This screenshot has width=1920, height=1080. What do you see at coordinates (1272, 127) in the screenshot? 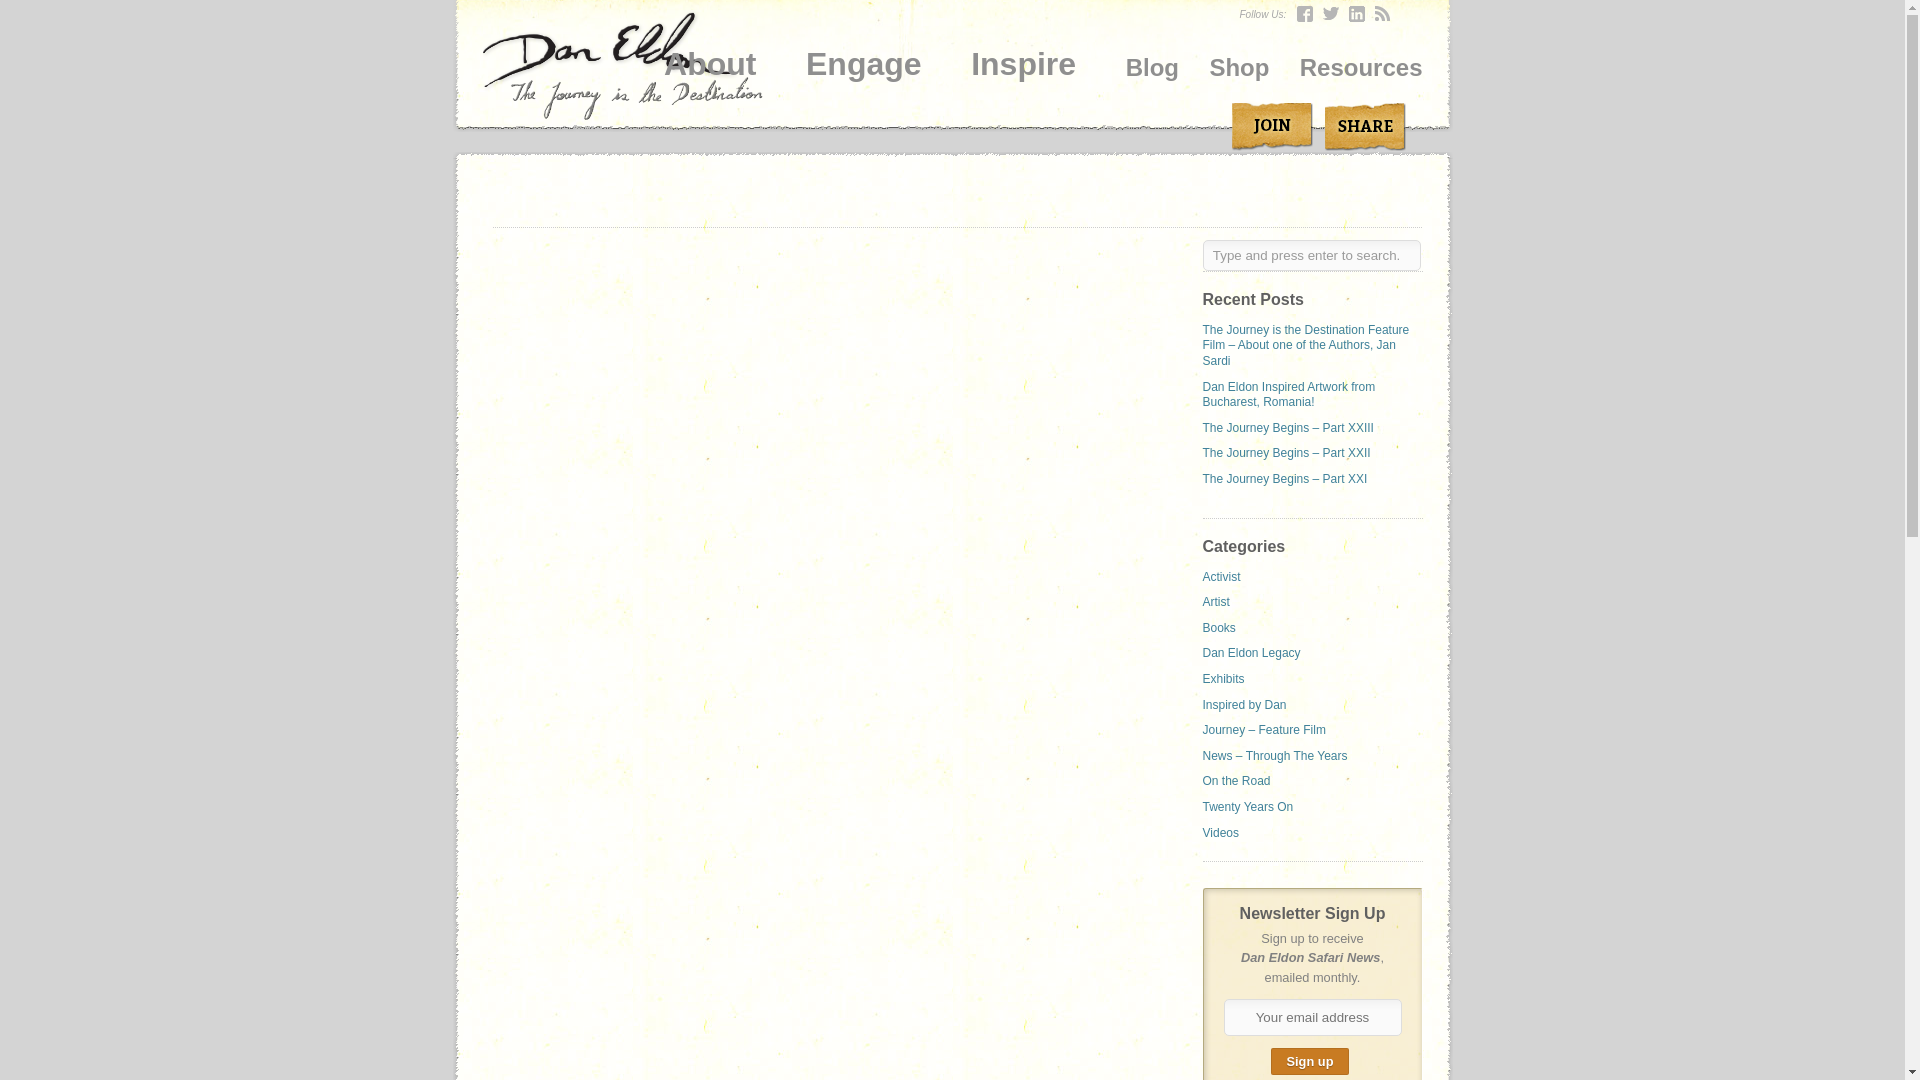
I see `join` at bounding box center [1272, 127].